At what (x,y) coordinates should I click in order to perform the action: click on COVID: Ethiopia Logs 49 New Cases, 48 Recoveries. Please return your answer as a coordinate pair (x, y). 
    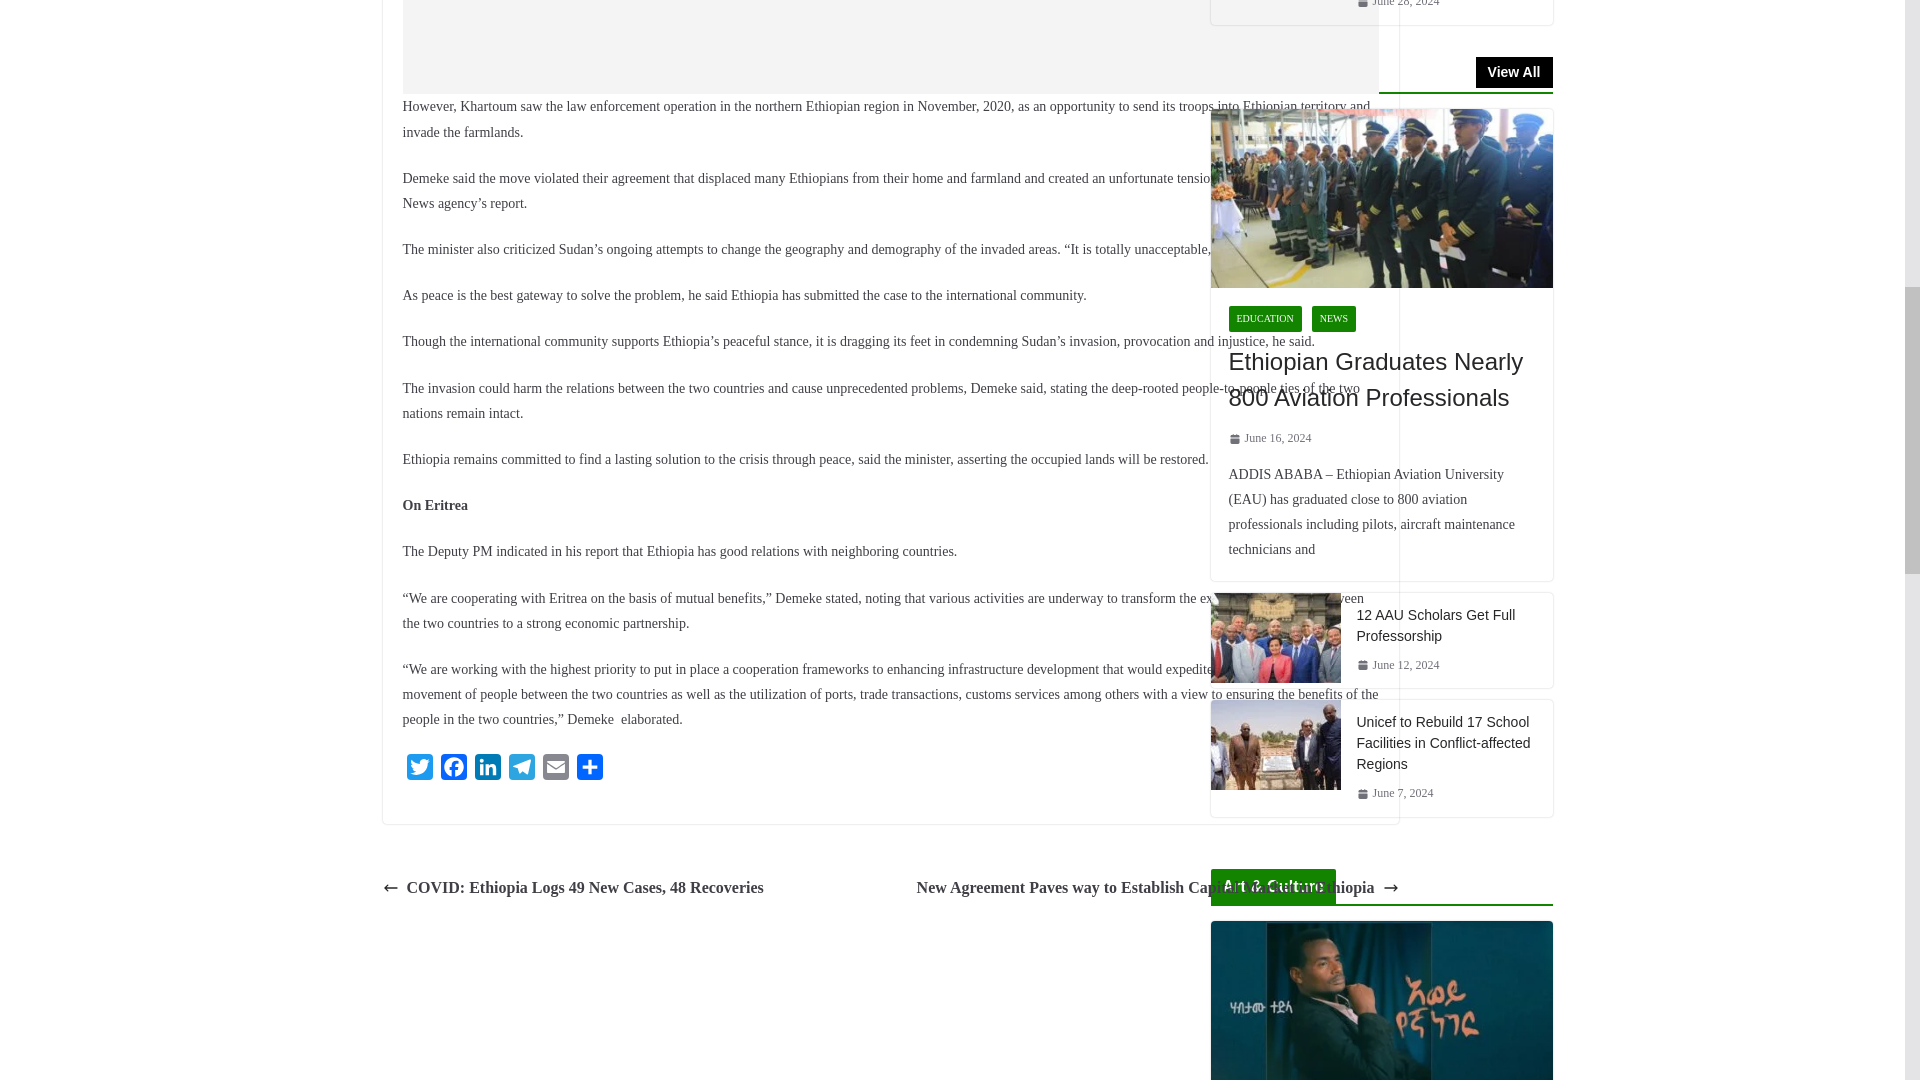
    Looking at the image, I should click on (572, 888).